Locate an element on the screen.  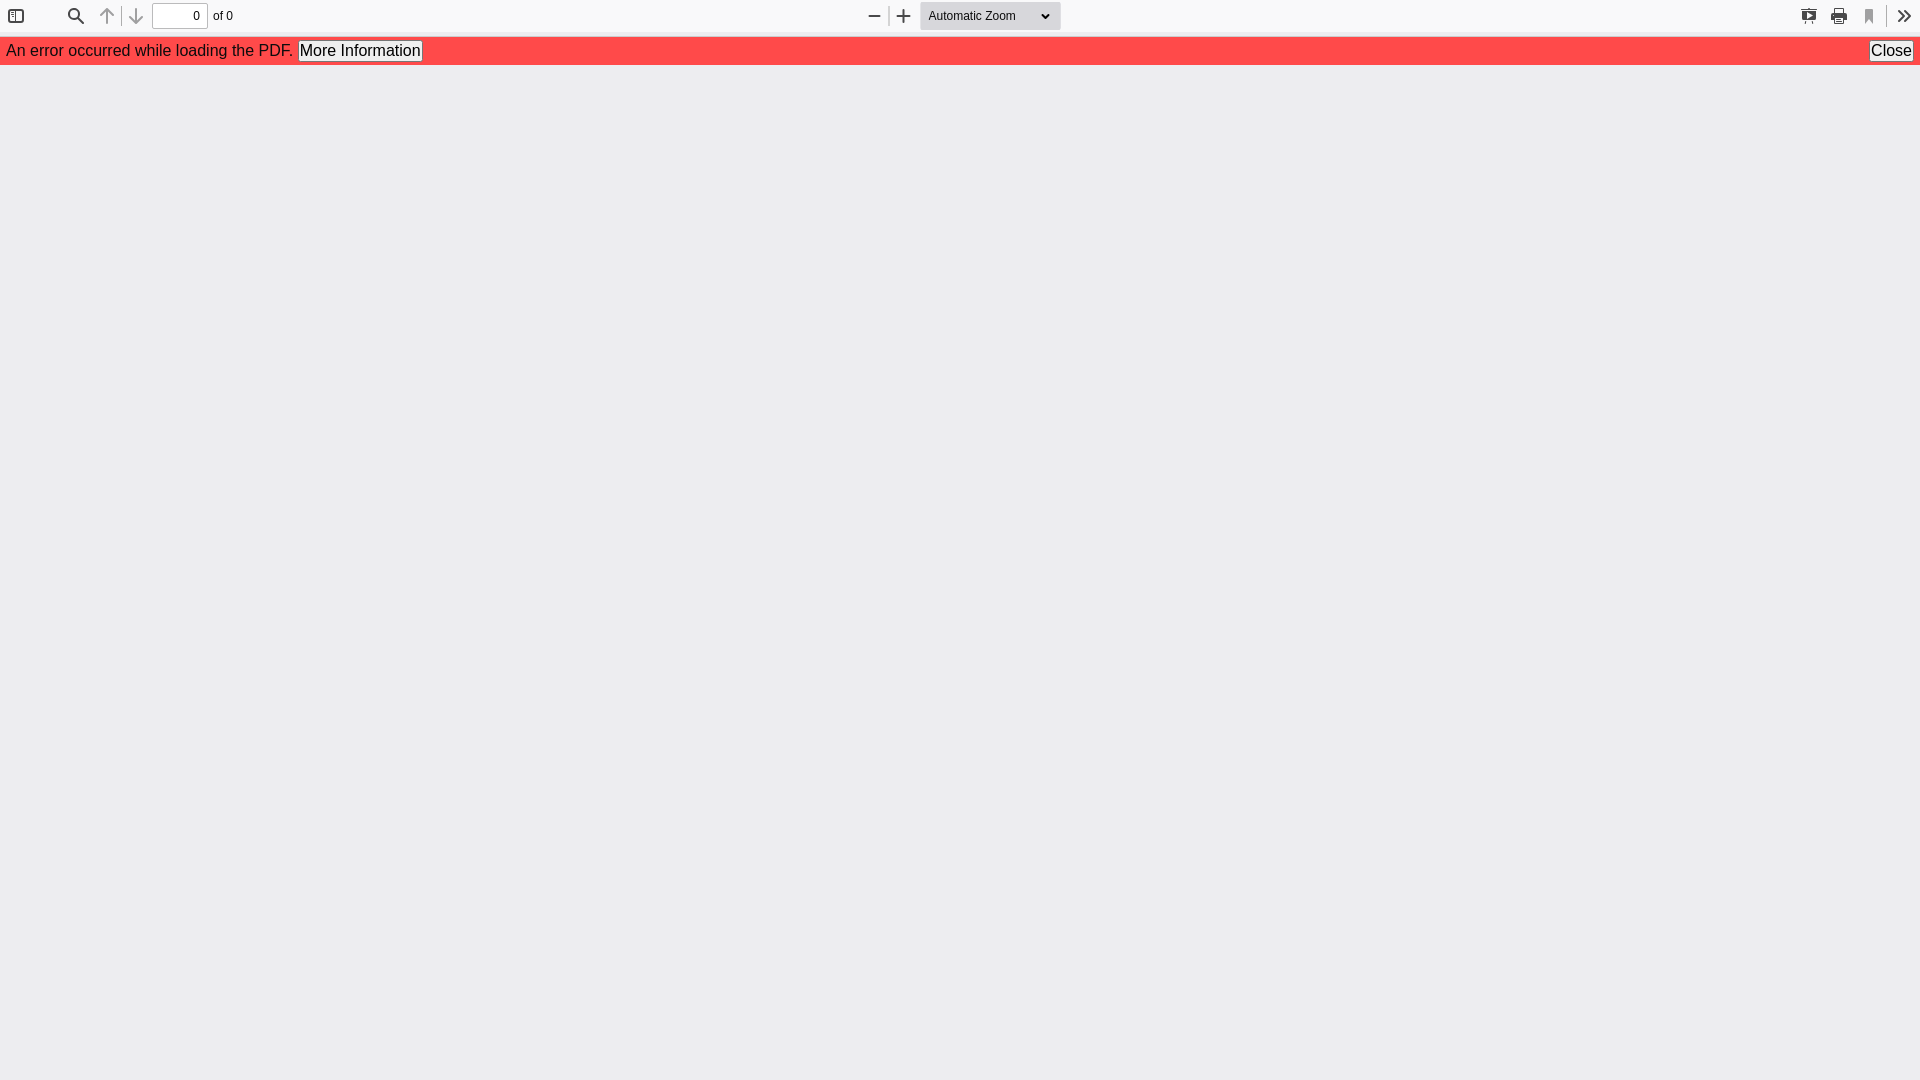
More Information is located at coordinates (360, 51).